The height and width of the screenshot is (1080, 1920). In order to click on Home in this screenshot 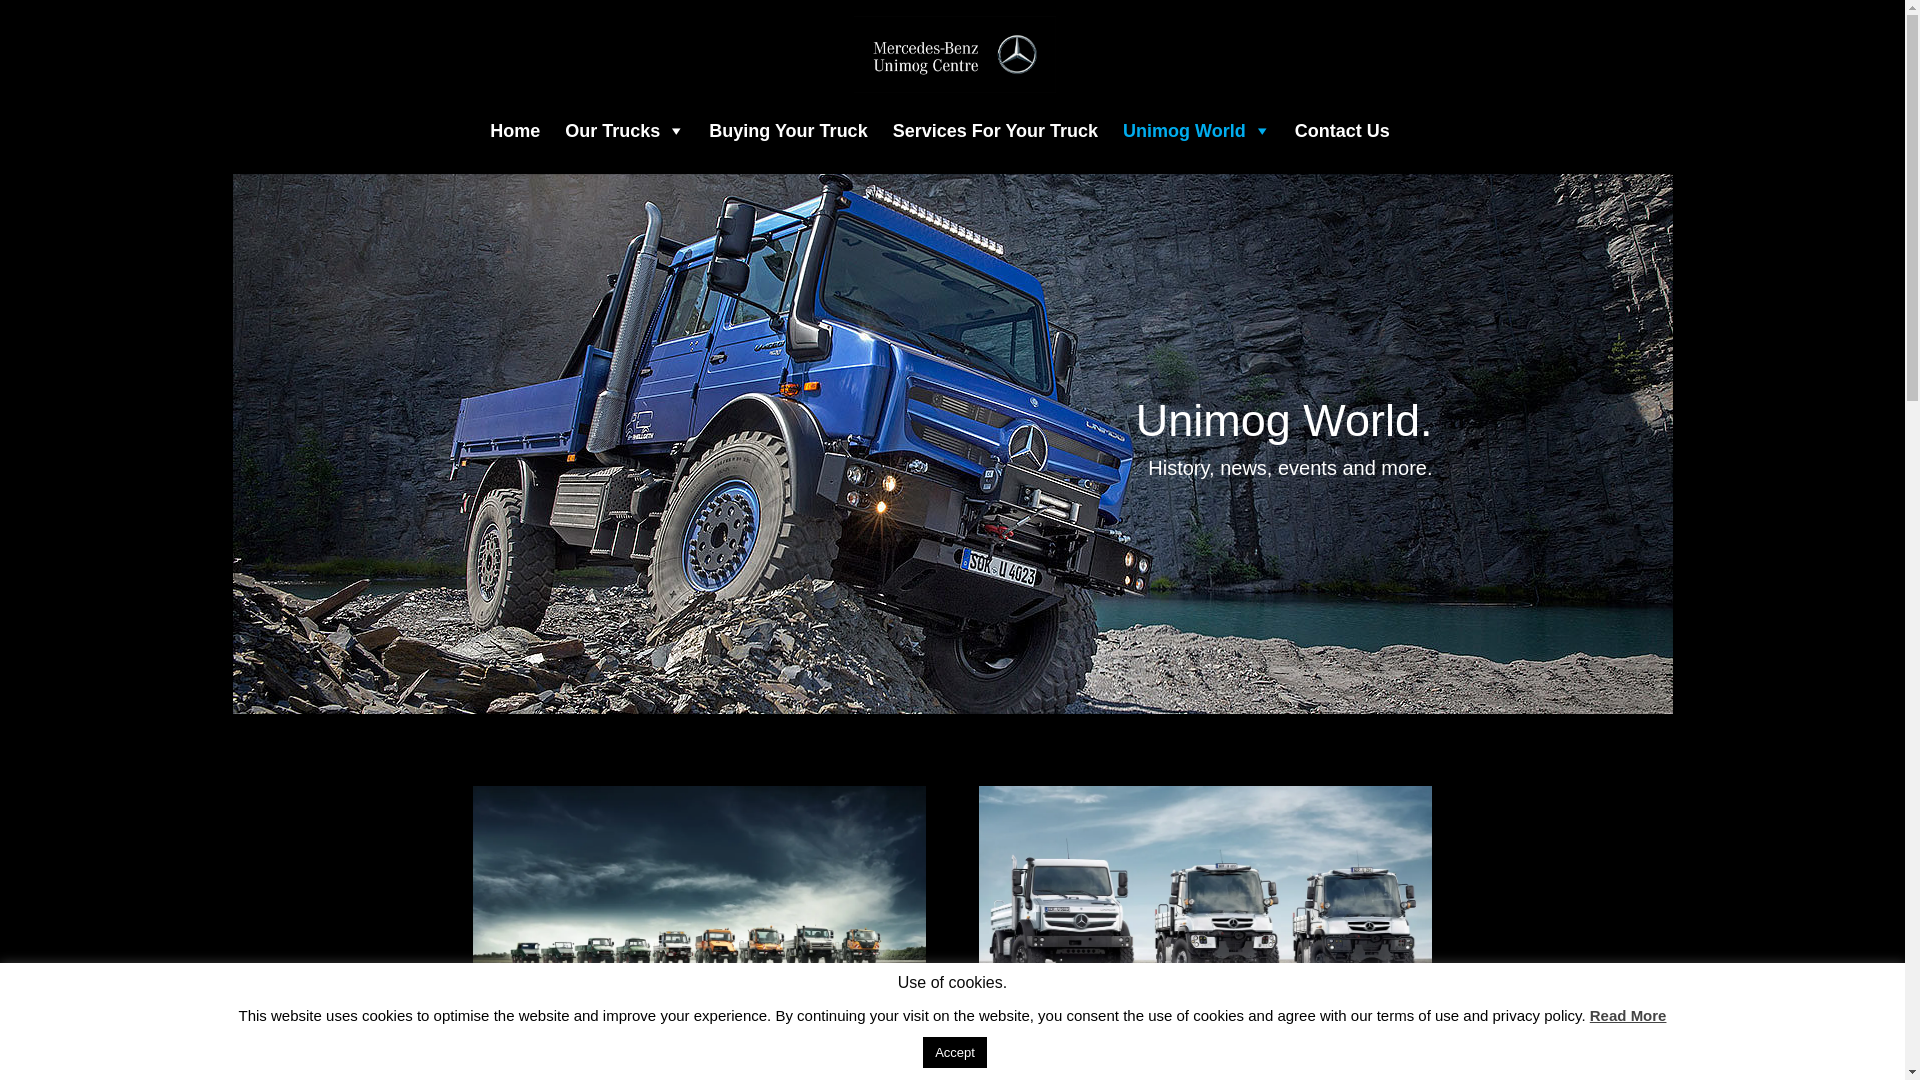, I will do `click(514, 132)`.